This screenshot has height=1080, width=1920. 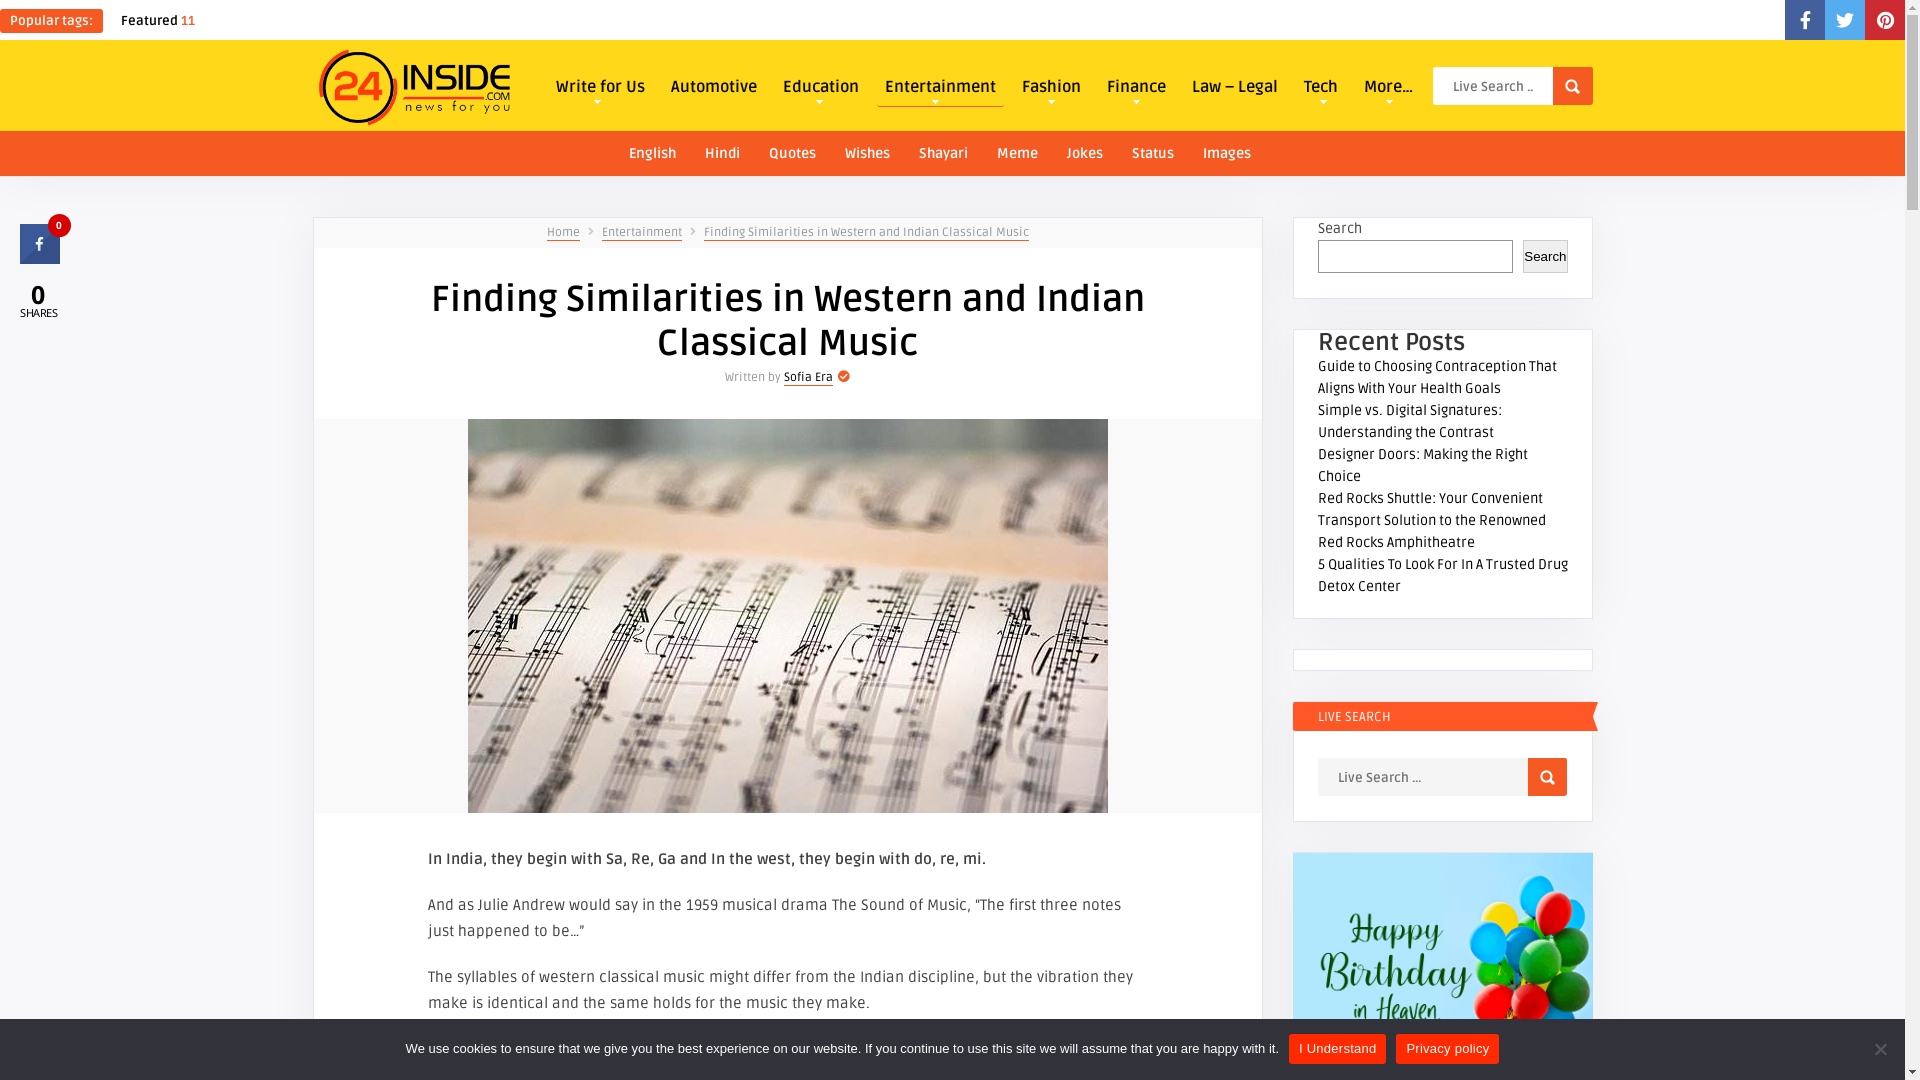 I want to click on Status, so click(x=1153, y=152).